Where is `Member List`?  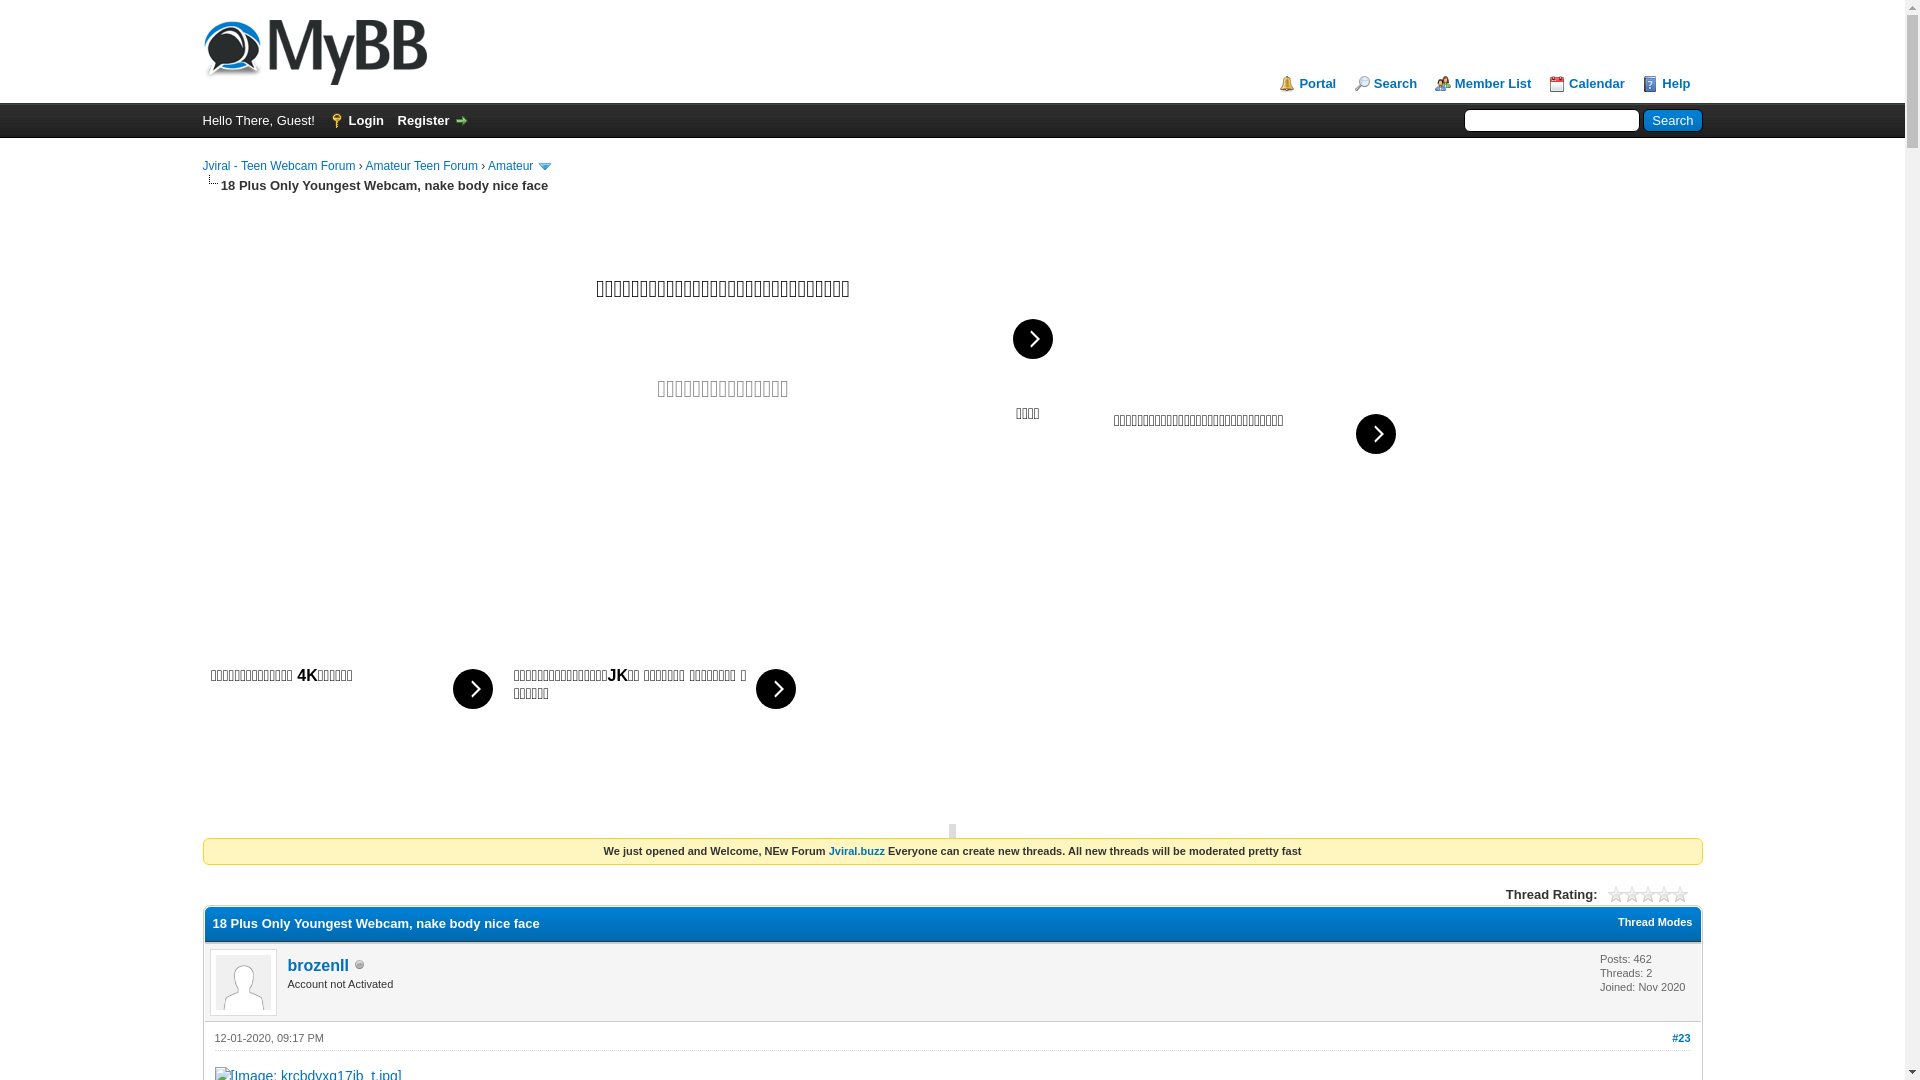 Member List is located at coordinates (1484, 84).